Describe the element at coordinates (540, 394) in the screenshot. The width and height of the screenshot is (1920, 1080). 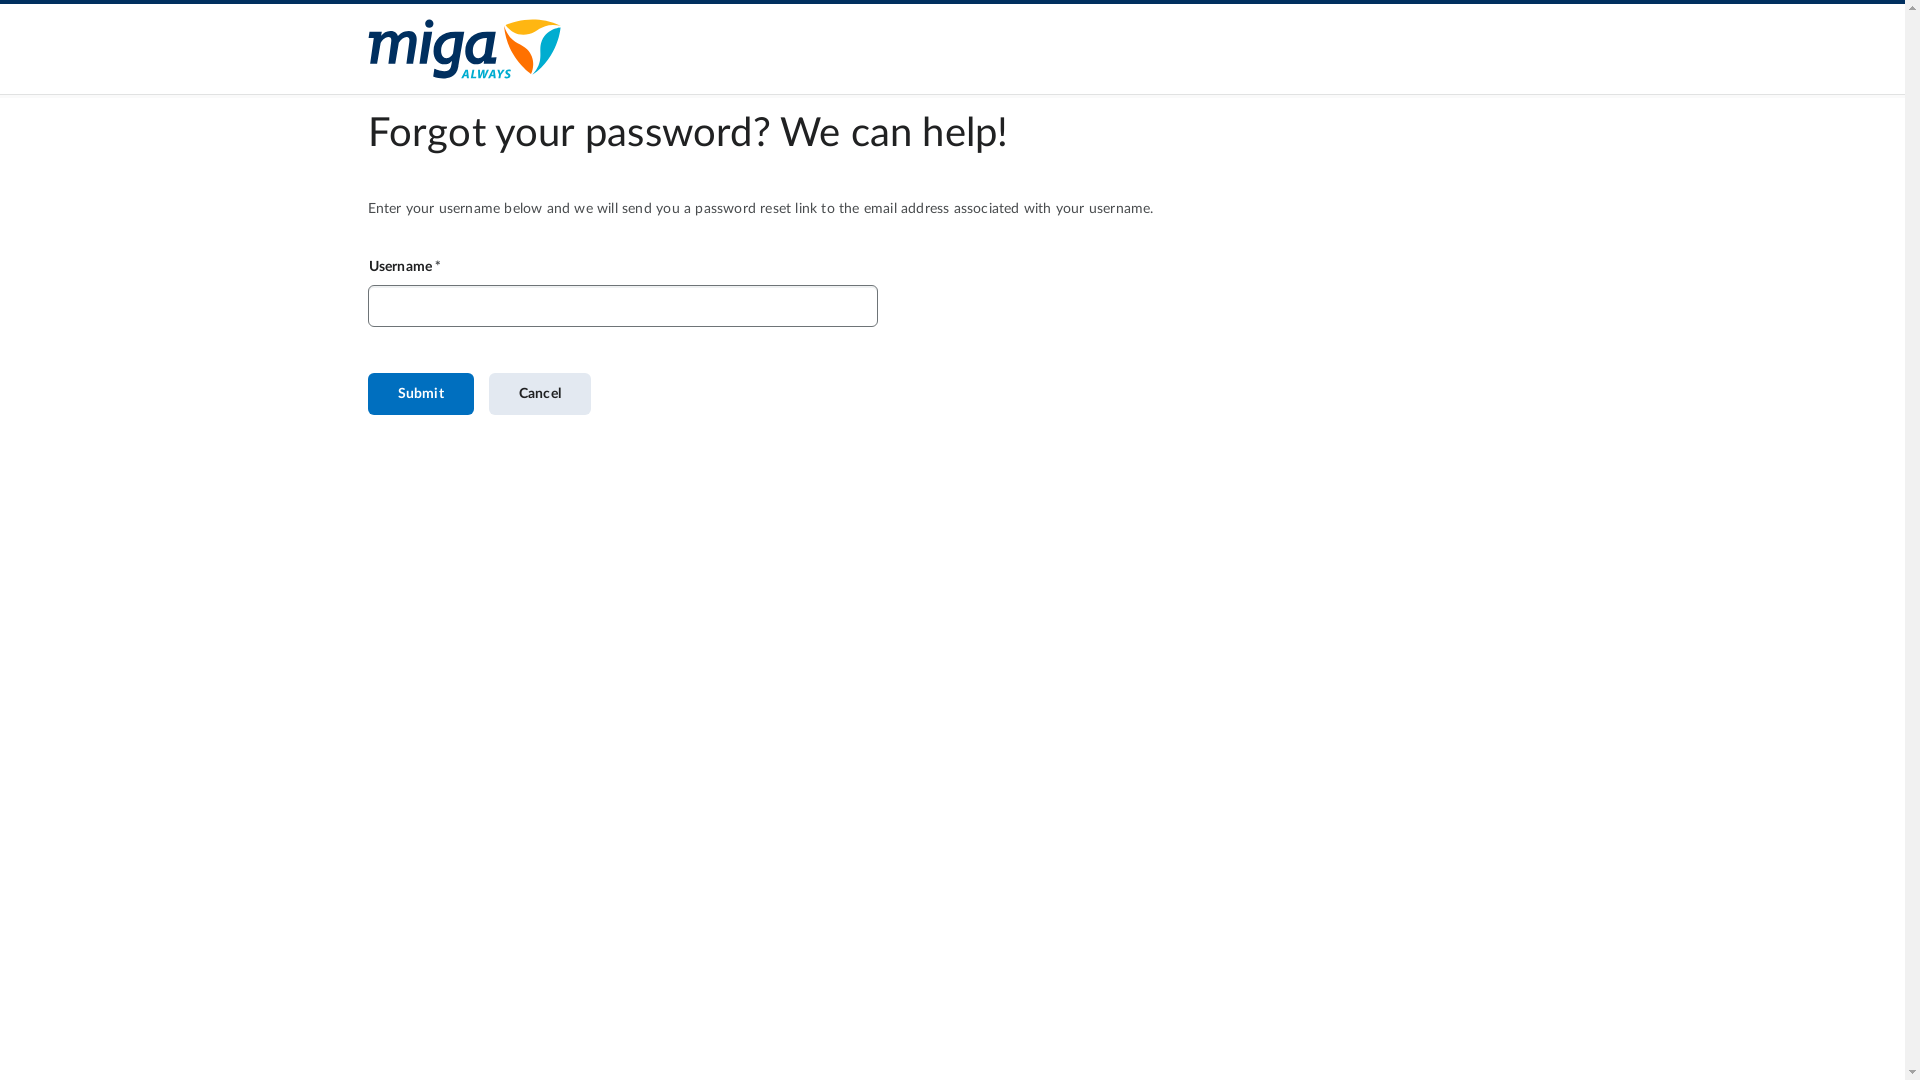
I see `Cancel` at that location.